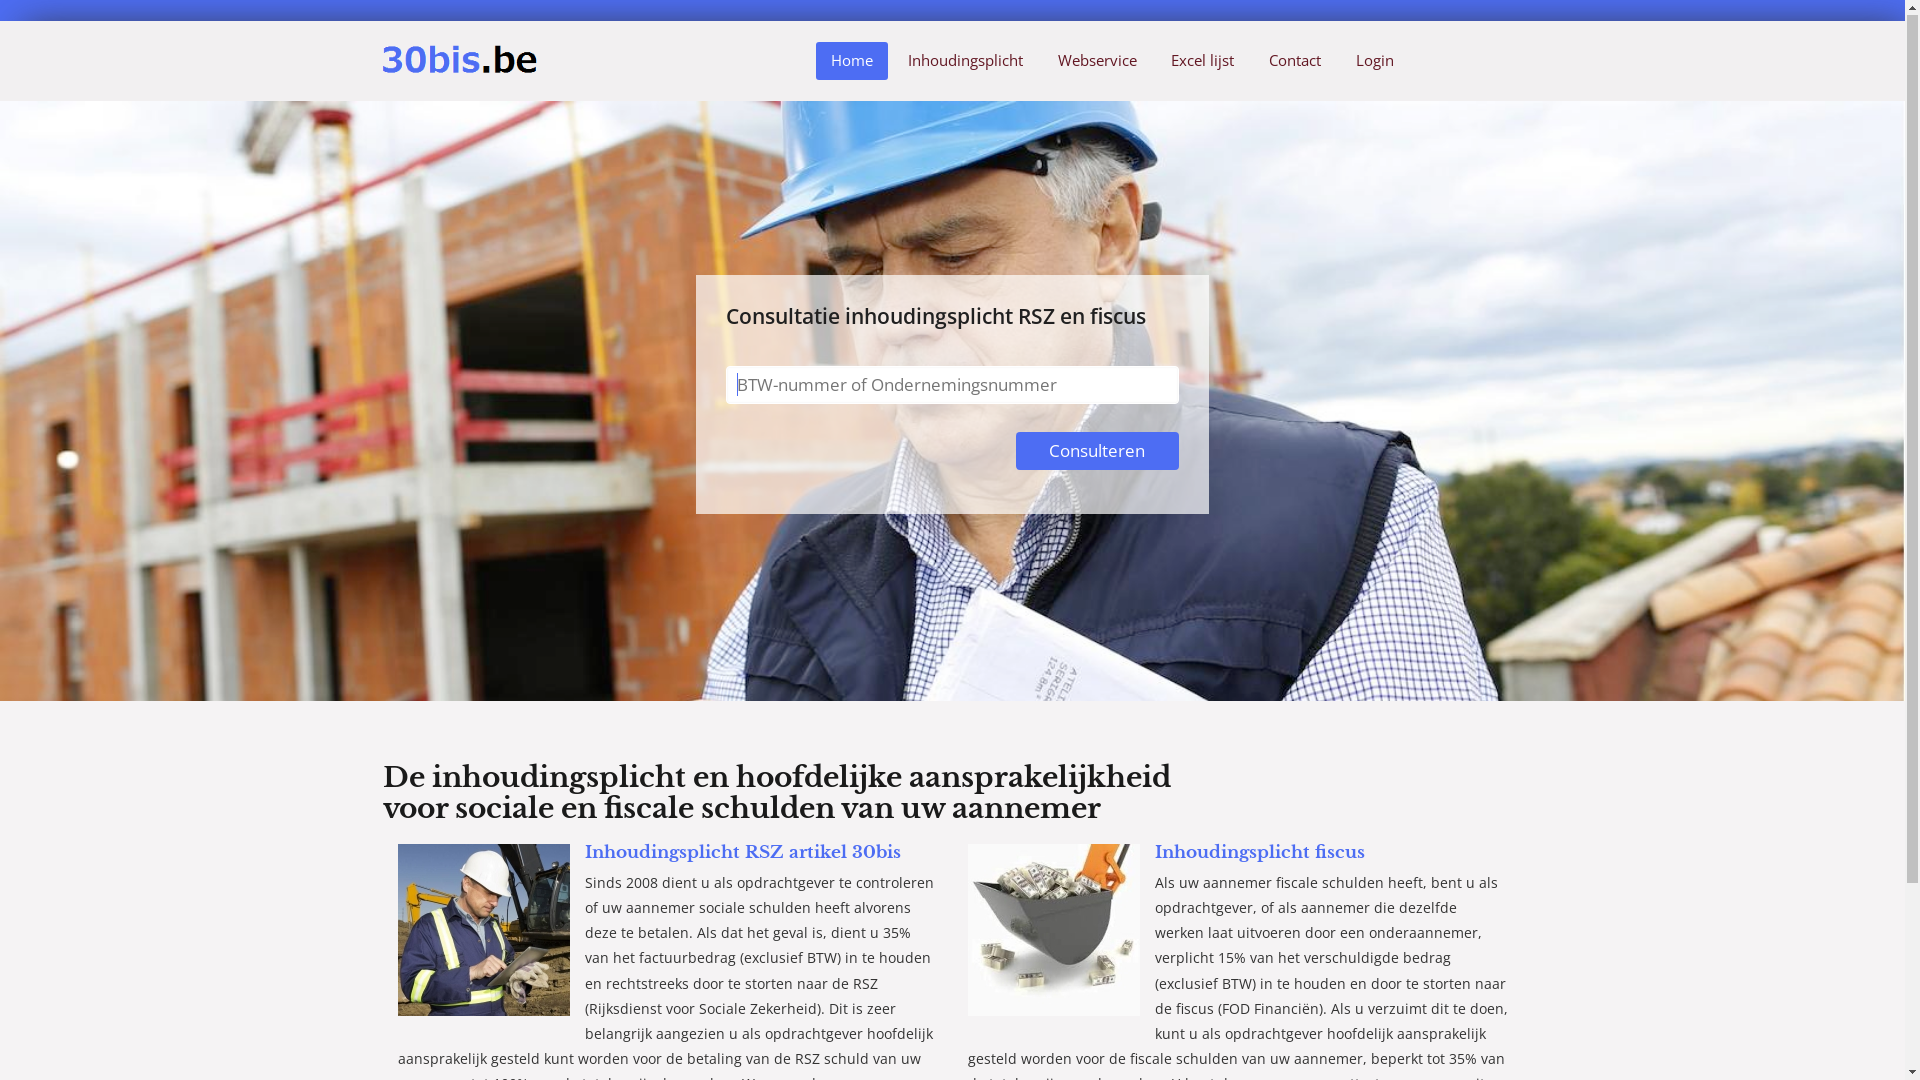 This screenshot has width=1920, height=1080. Describe the element at coordinates (852, 62) in the screenshot. I see `Home` at that location.